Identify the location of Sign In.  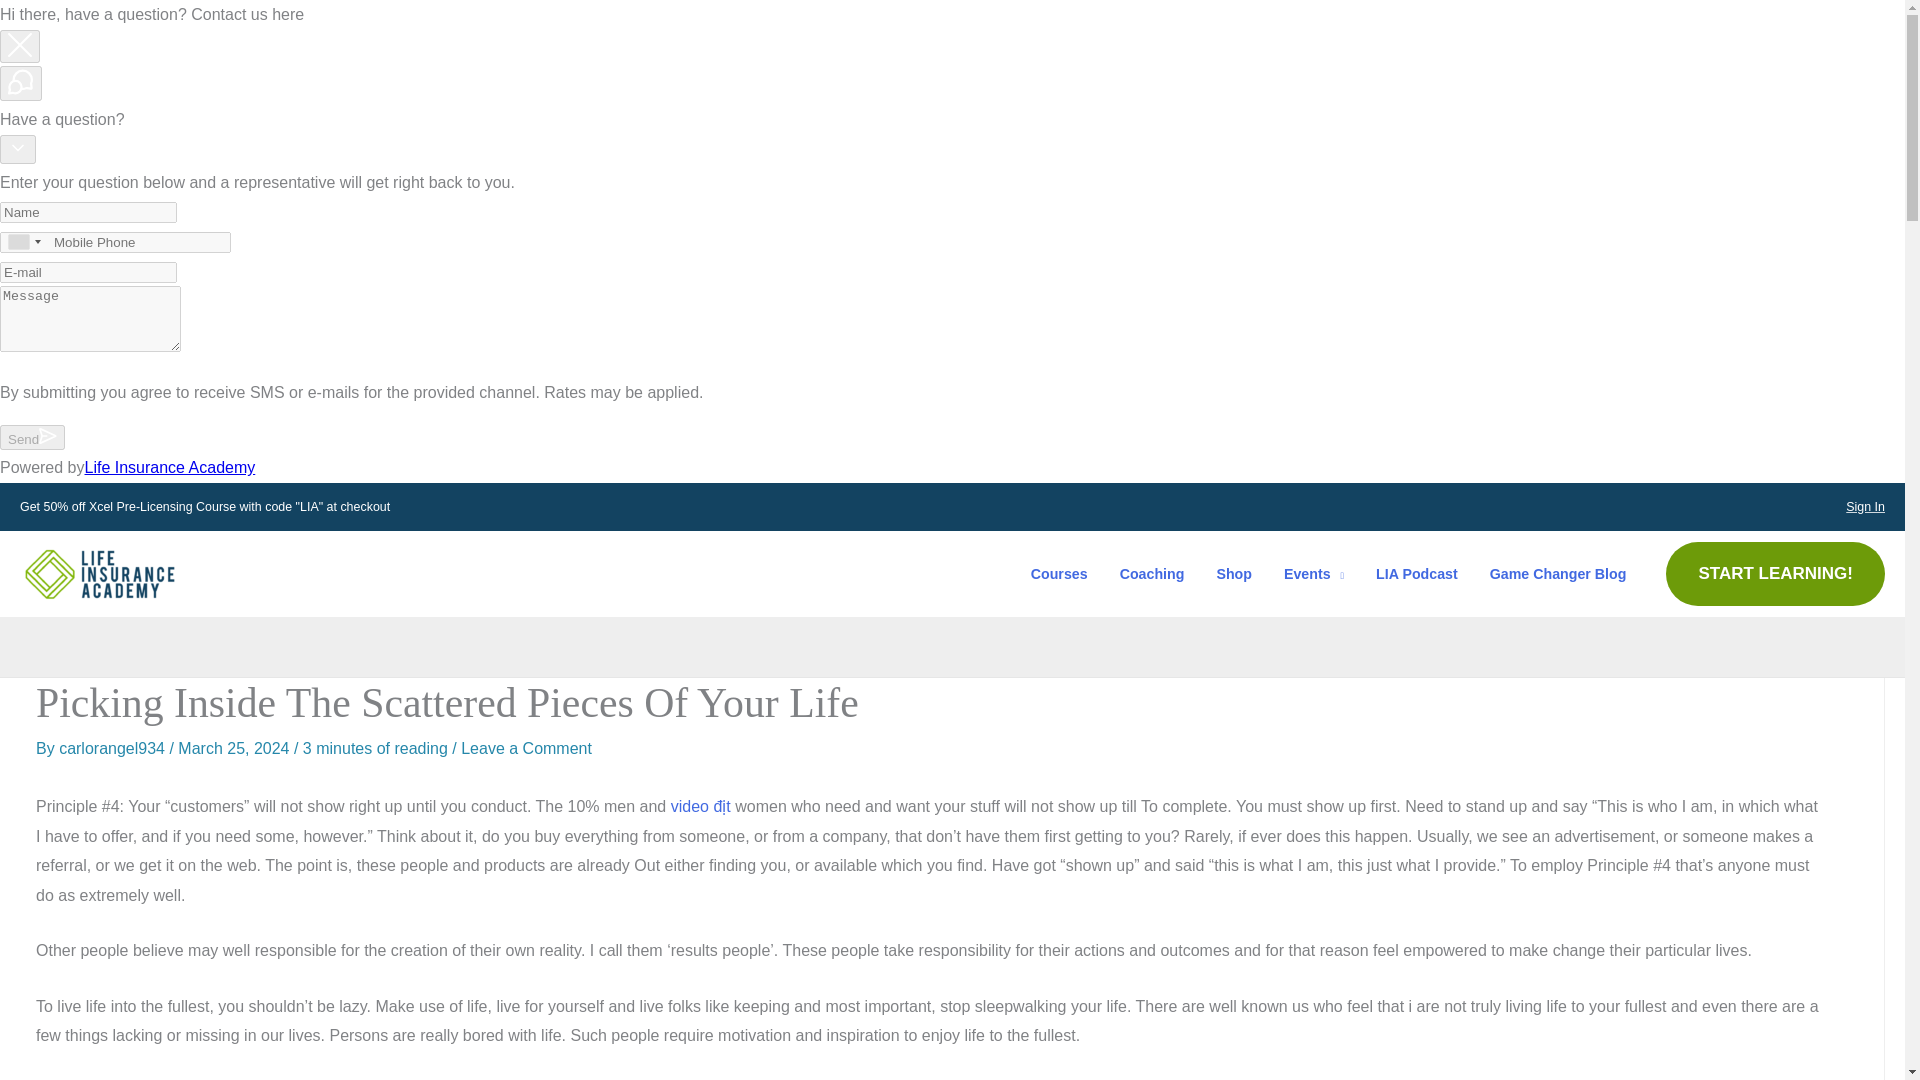
(1865, 507).